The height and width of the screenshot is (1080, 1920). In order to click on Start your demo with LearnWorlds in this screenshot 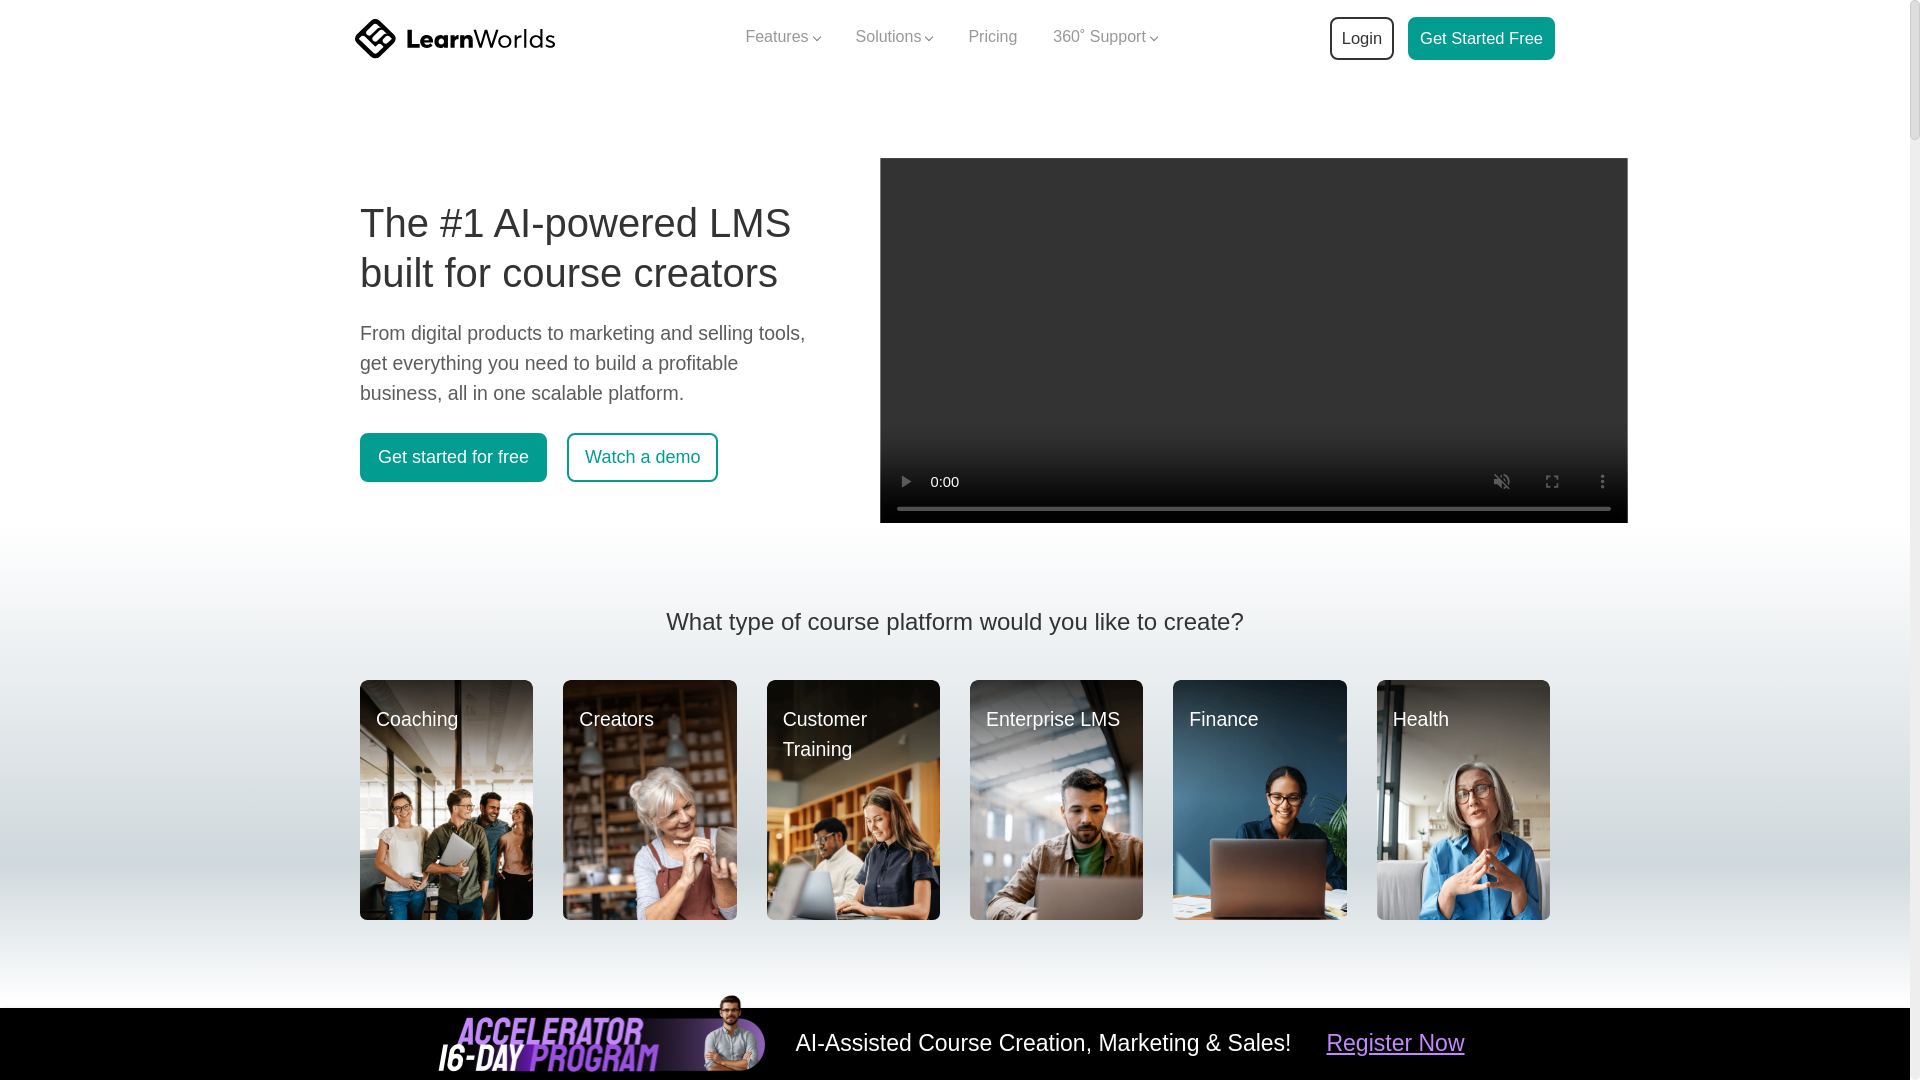, I will do `click(1481, 38)`.